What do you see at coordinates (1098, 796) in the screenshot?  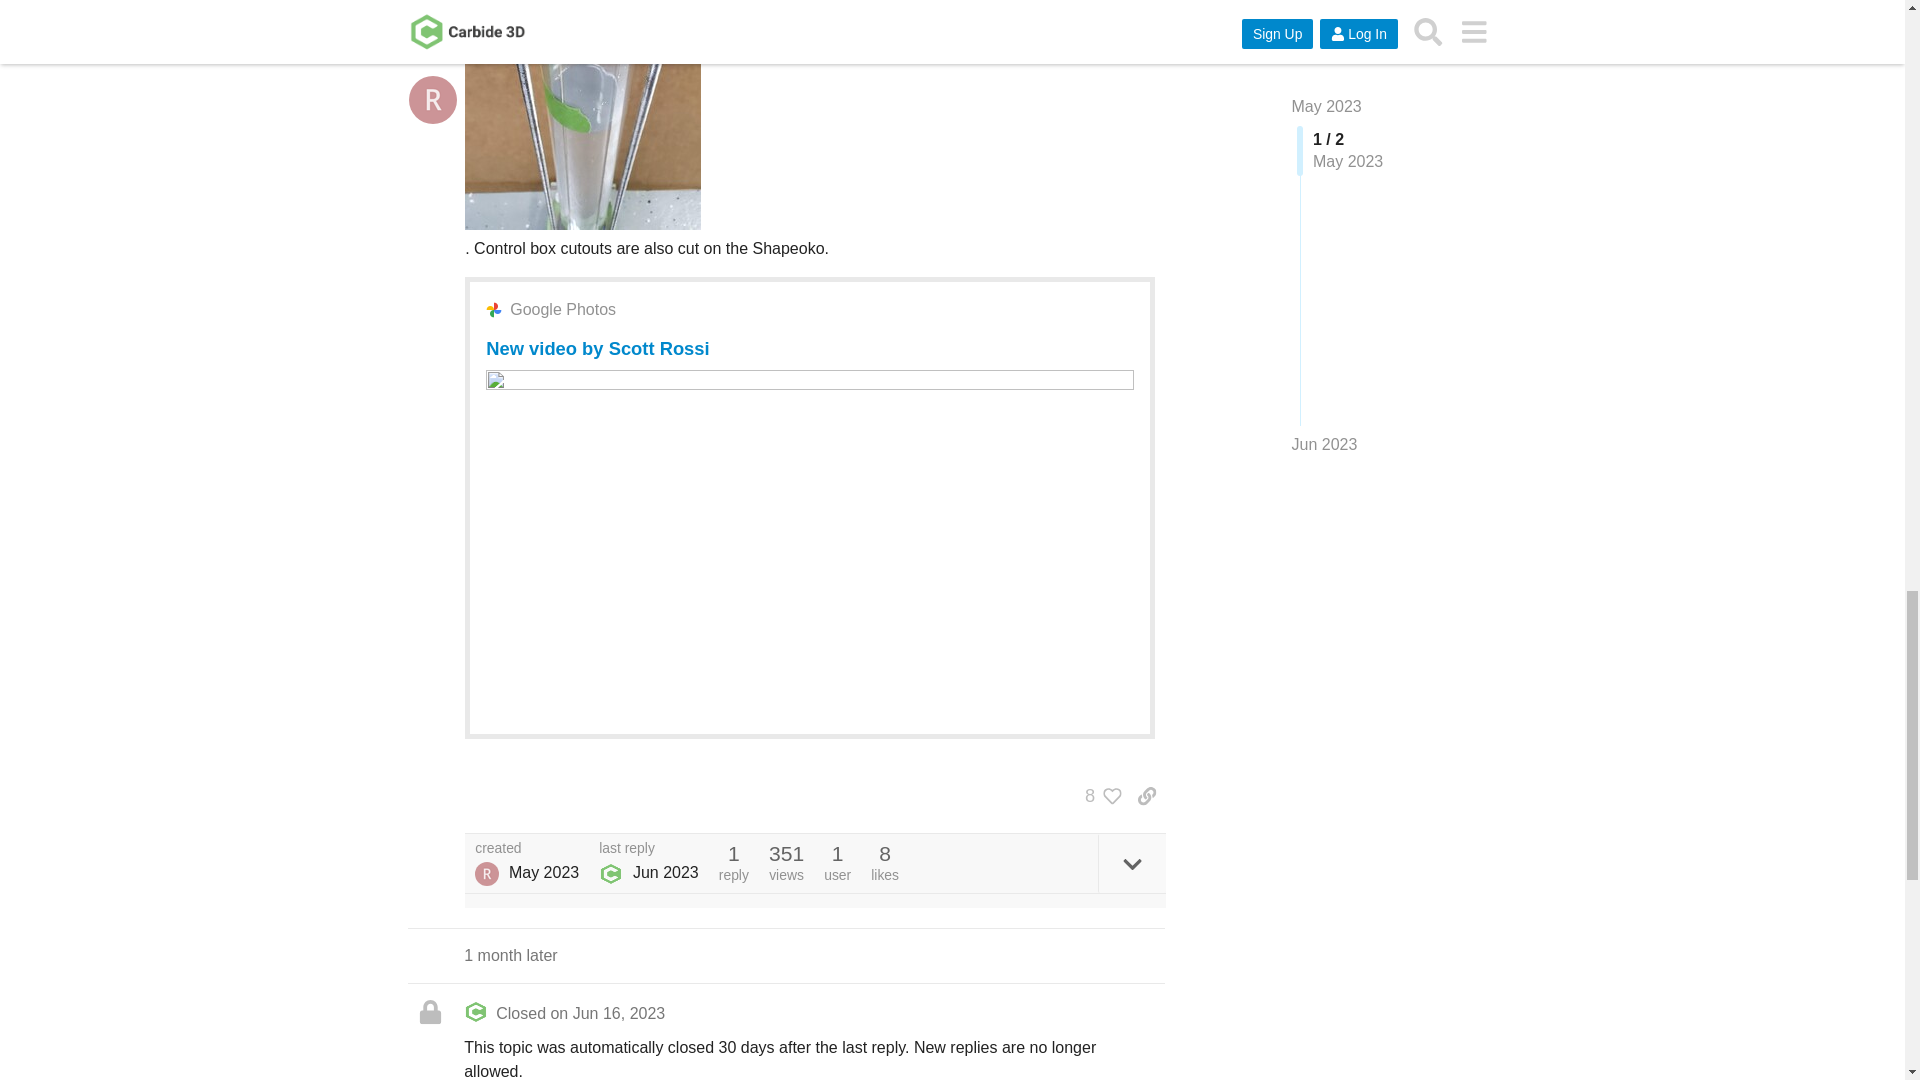 I see `8` at bounding box center [1098, 796].